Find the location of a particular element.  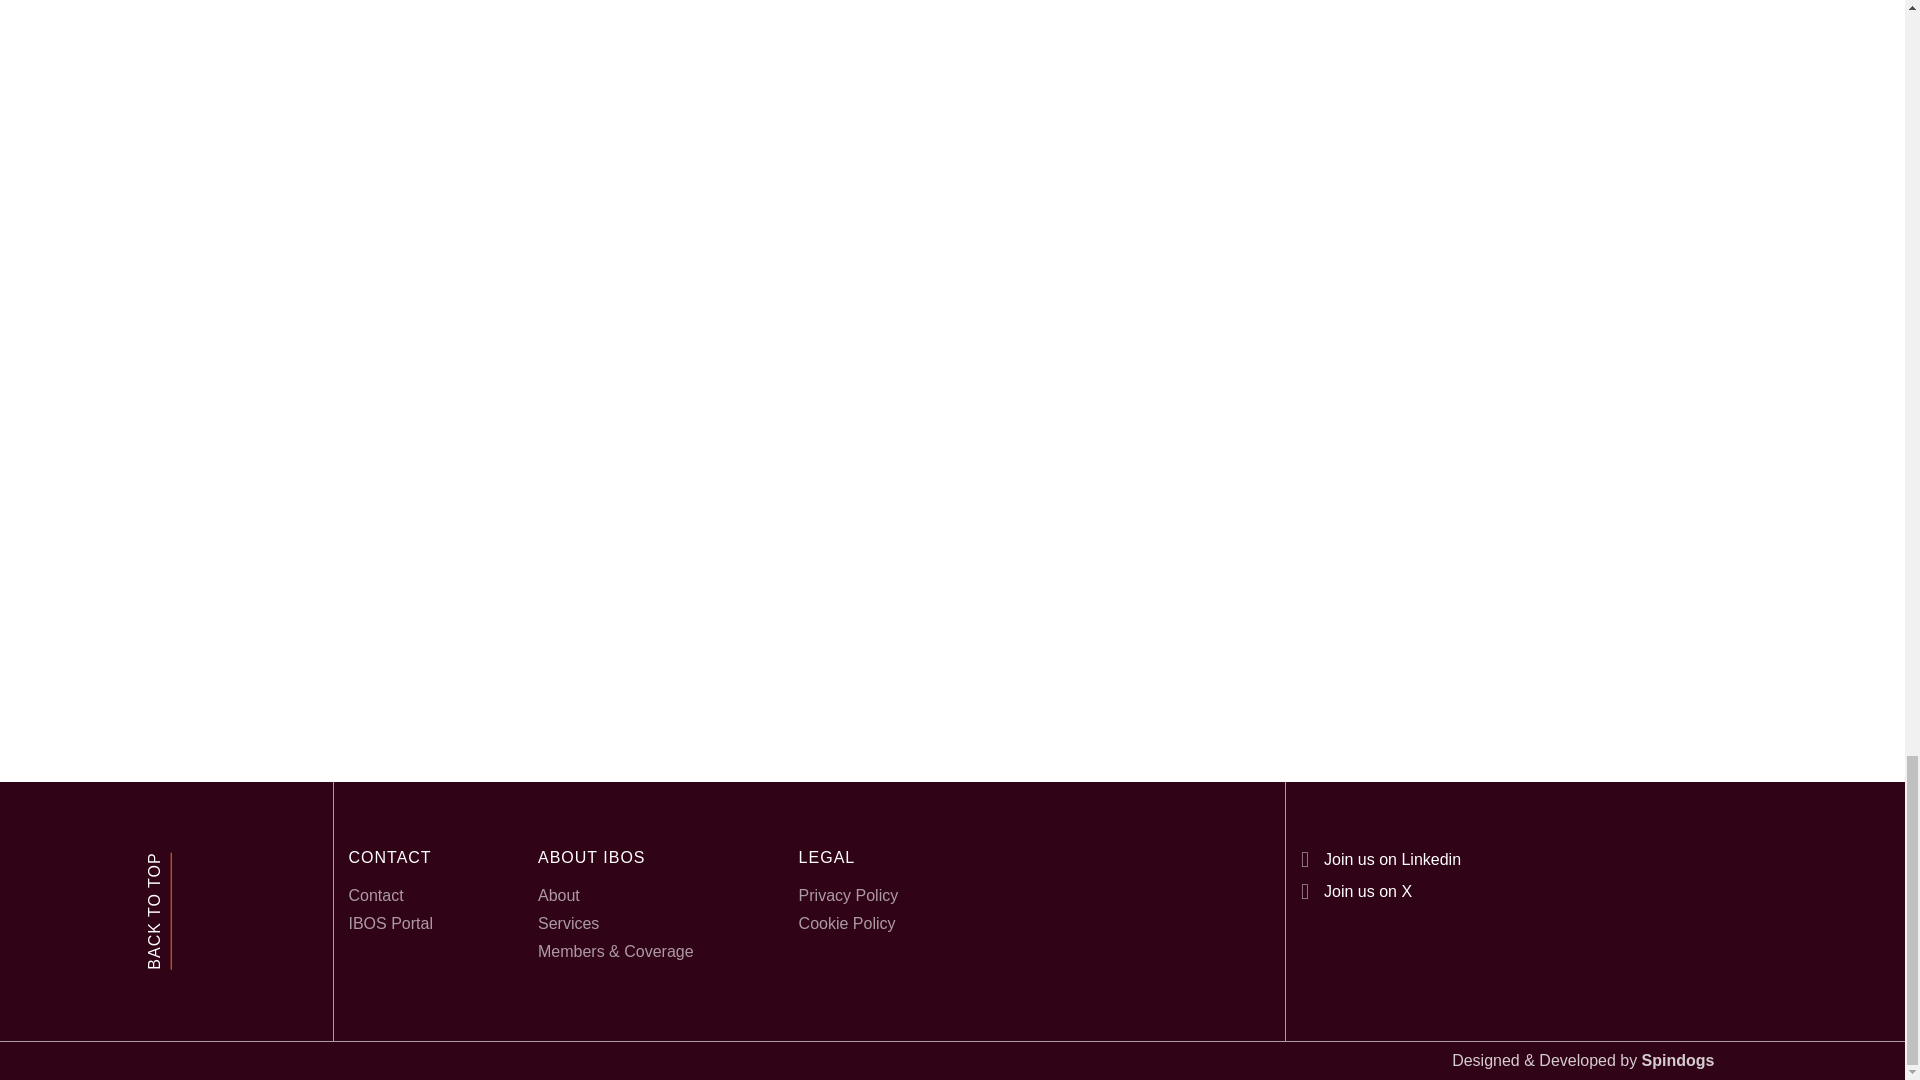

ABOUT IBOS is located at coordinates (615, 856).